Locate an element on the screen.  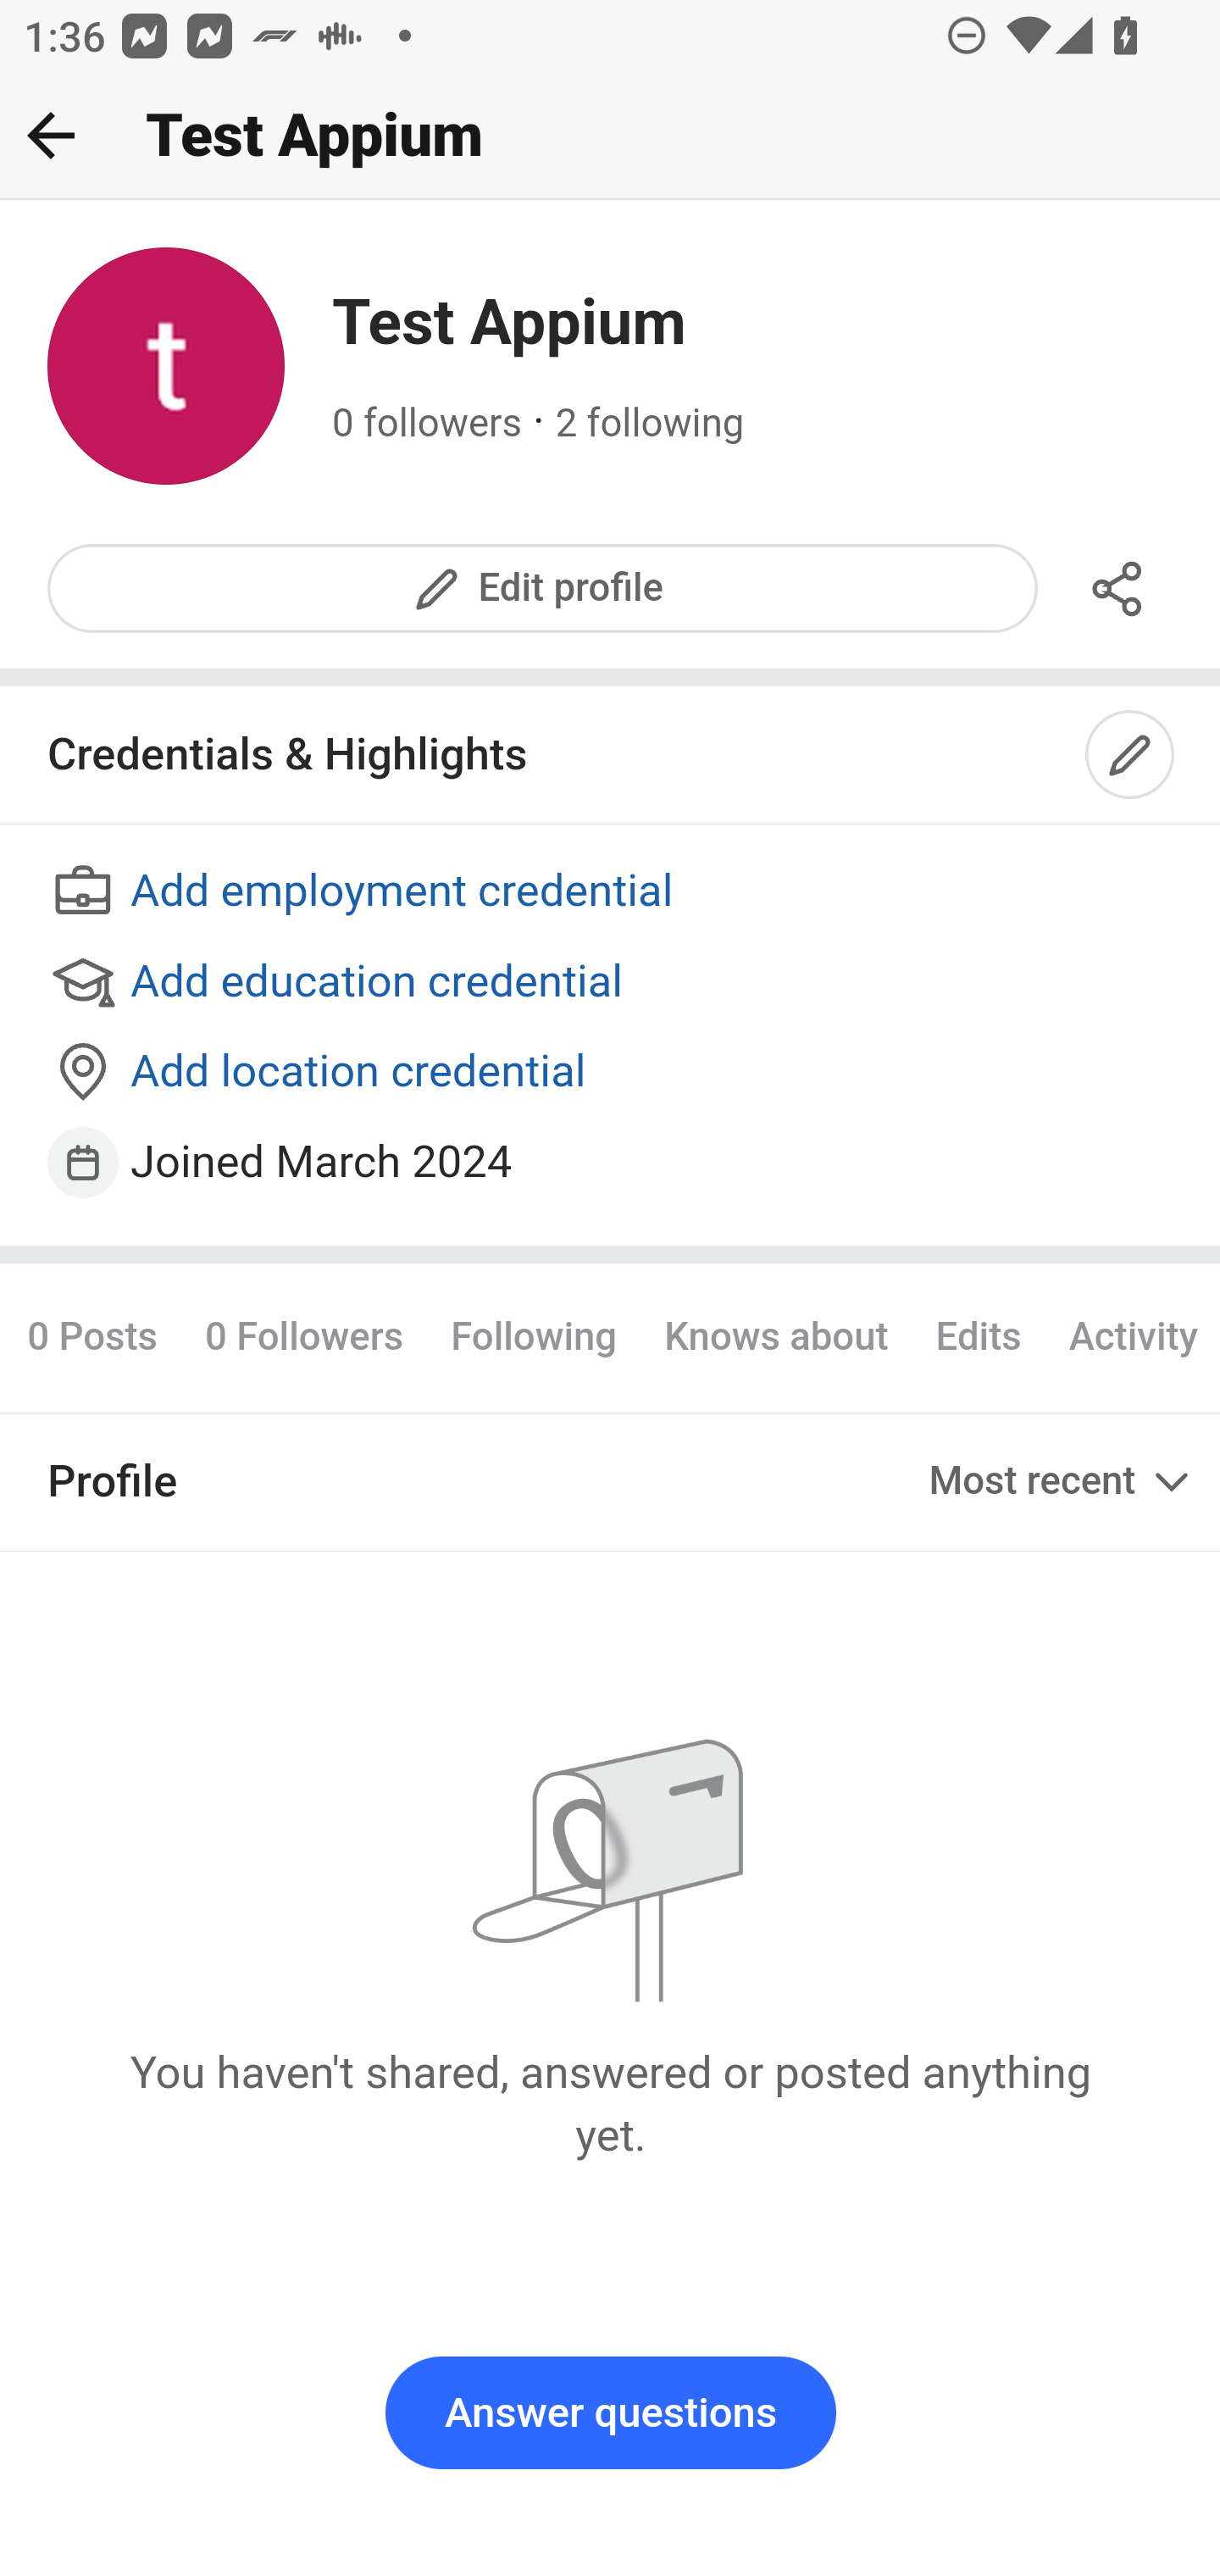
2 following is located at coordinates (650, 424).